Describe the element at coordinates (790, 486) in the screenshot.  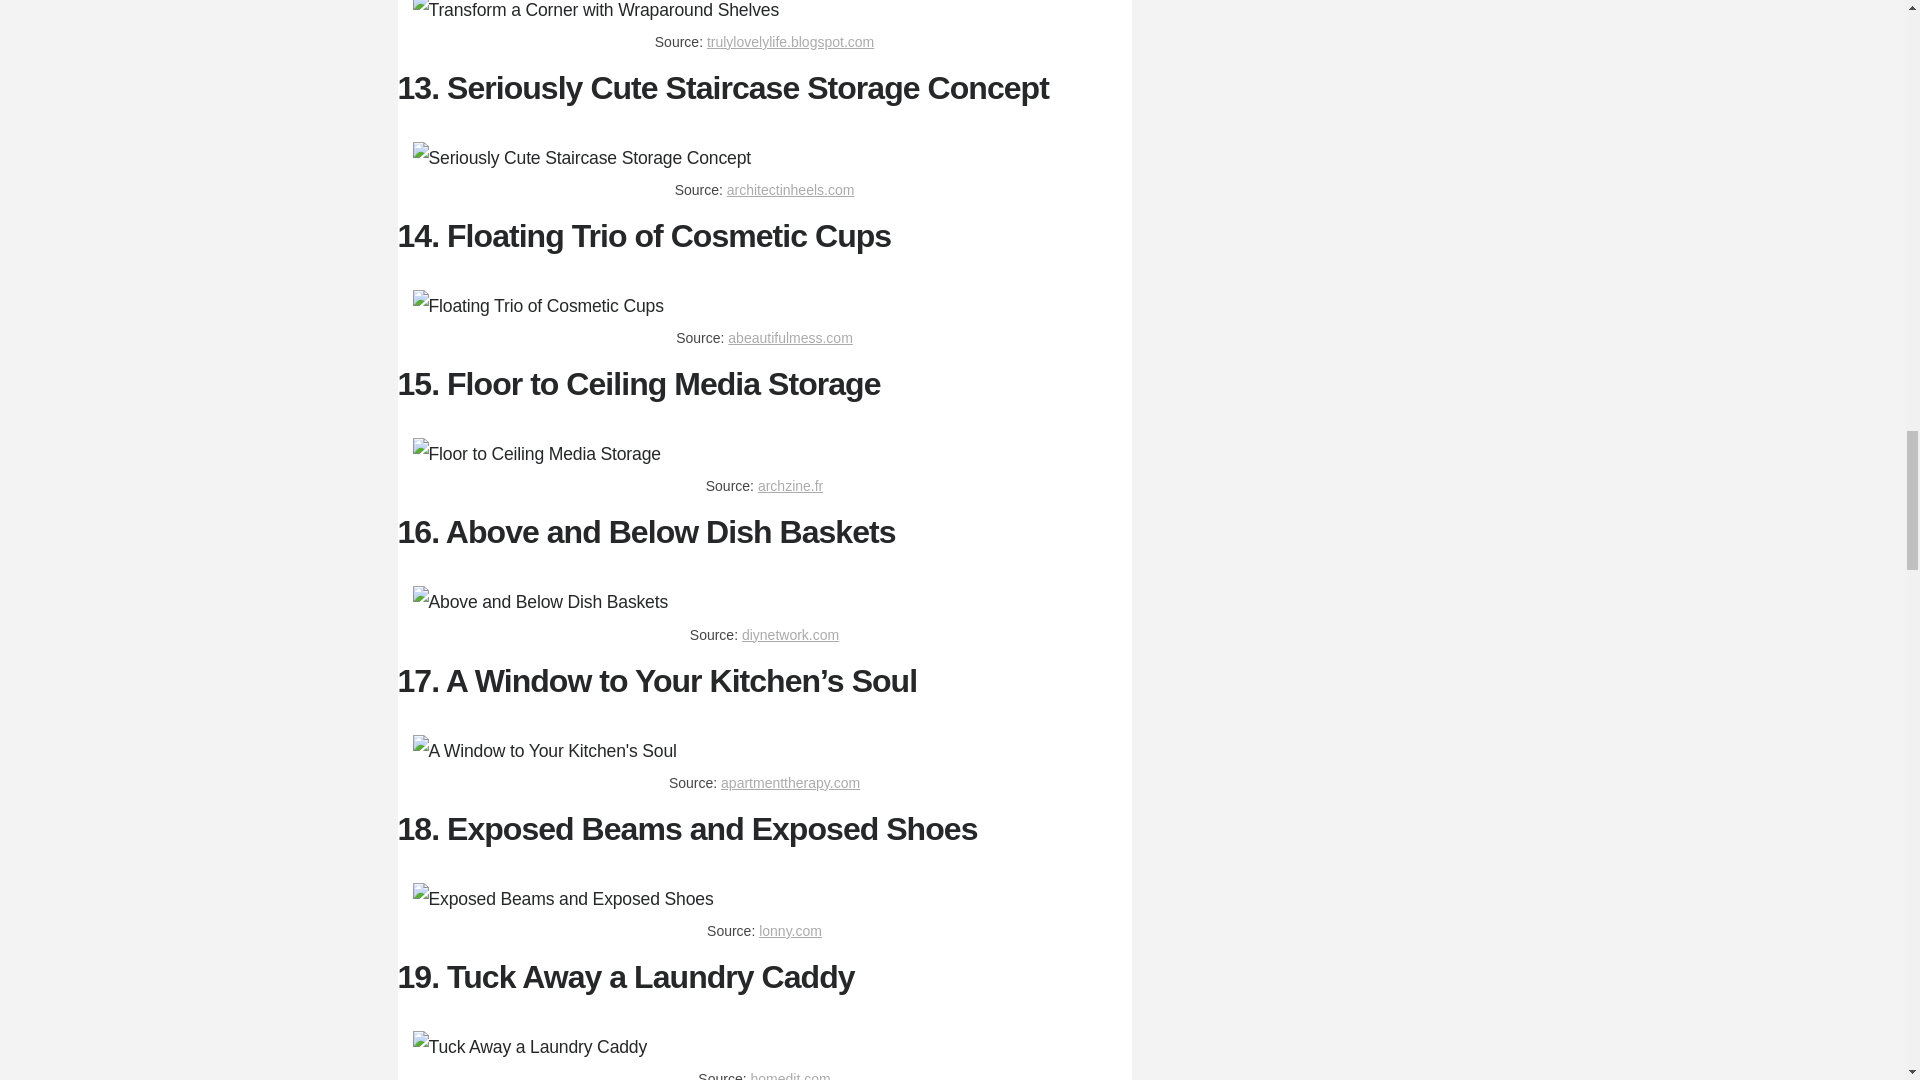
I see `archzine.fr` at that location.